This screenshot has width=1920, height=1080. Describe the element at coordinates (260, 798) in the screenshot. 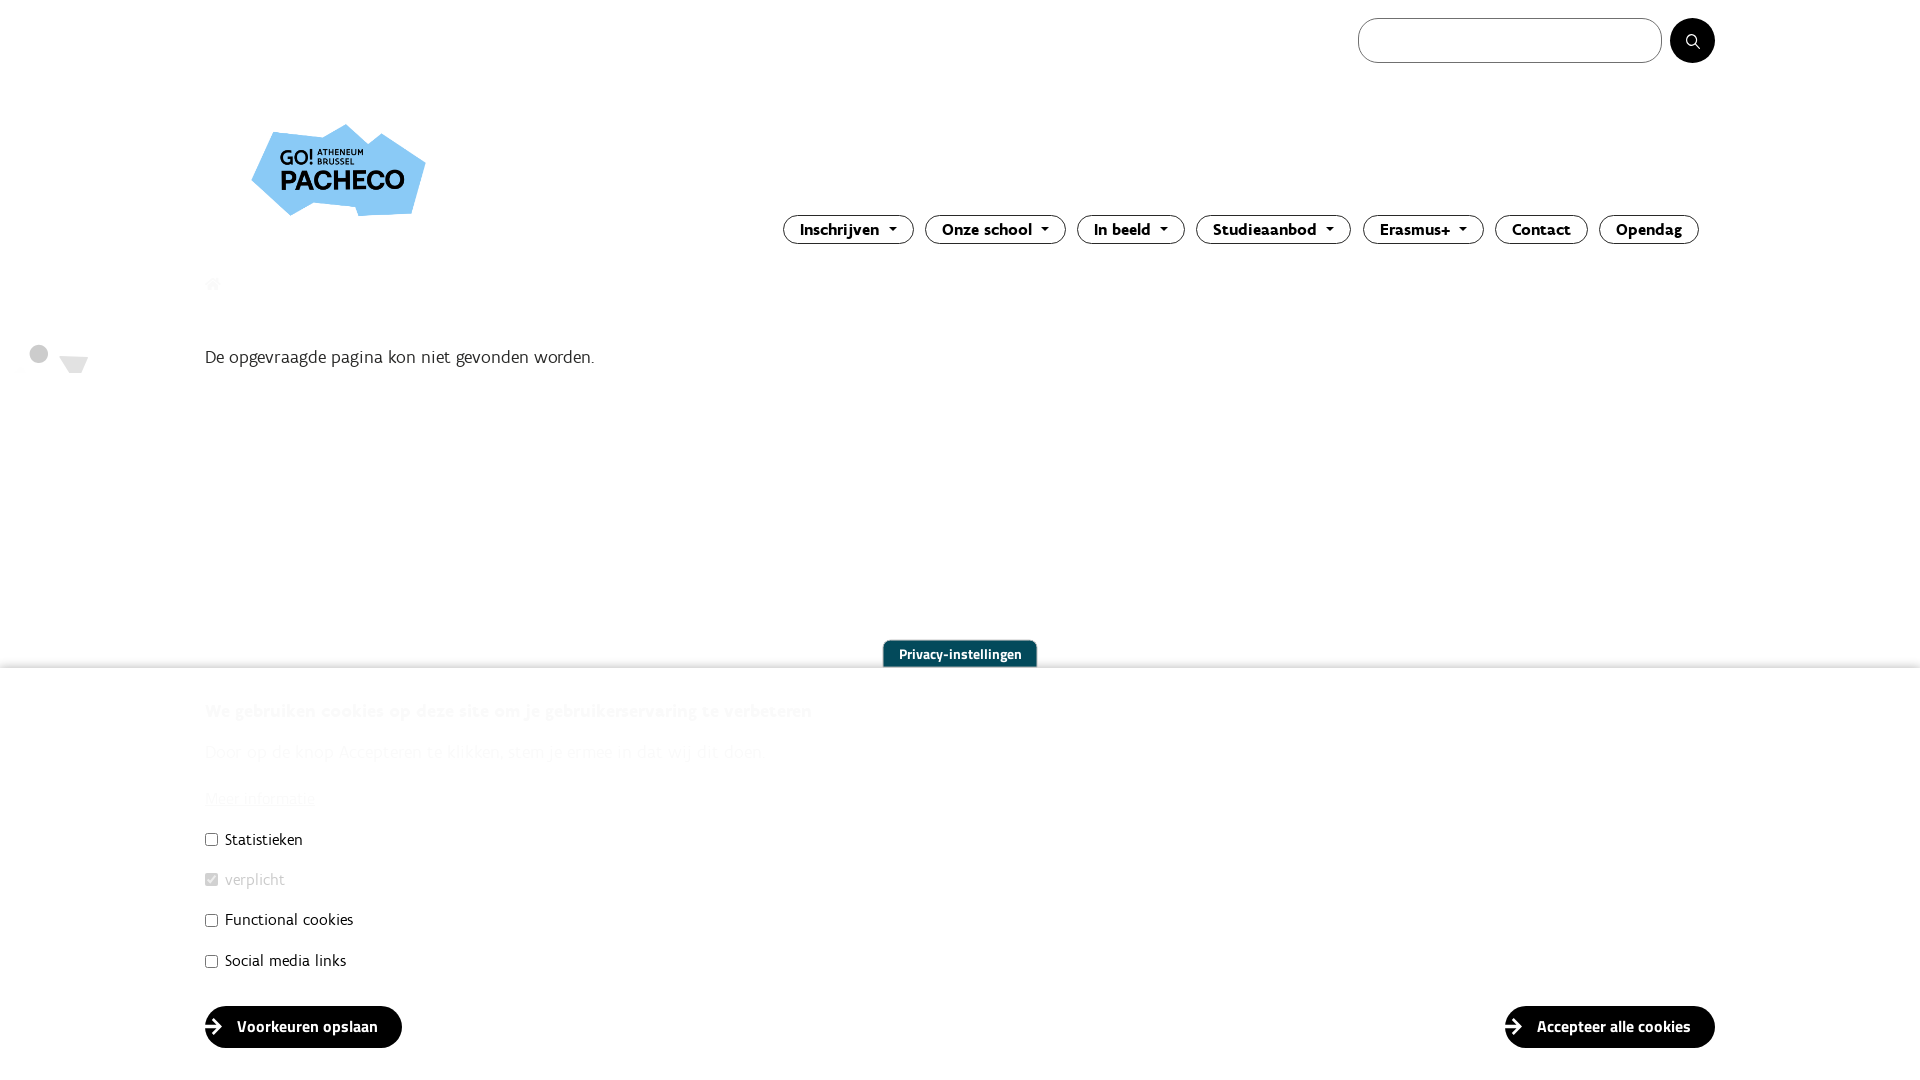

I see `Meer informatie` at that location.